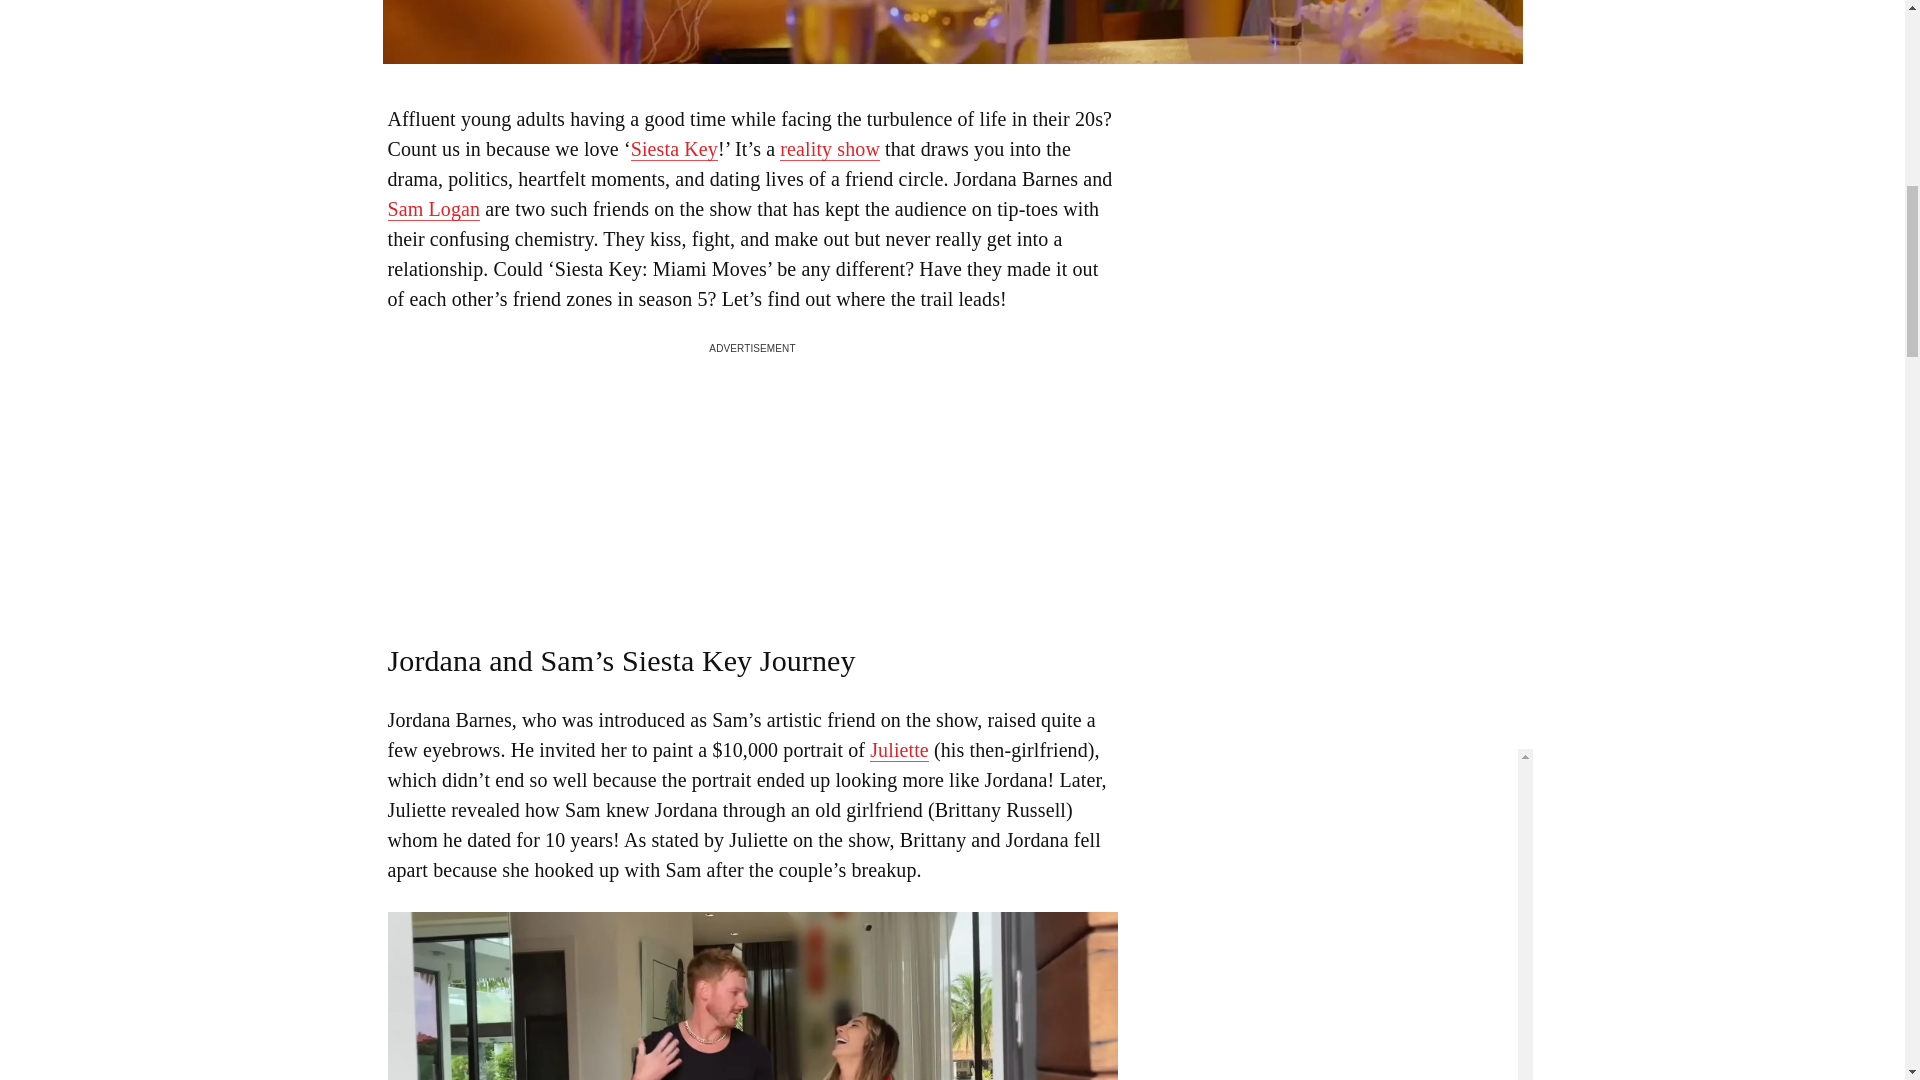 This screenshot has width=1920, height=1080. I want to click on Siesta Key, so click(674, 149).